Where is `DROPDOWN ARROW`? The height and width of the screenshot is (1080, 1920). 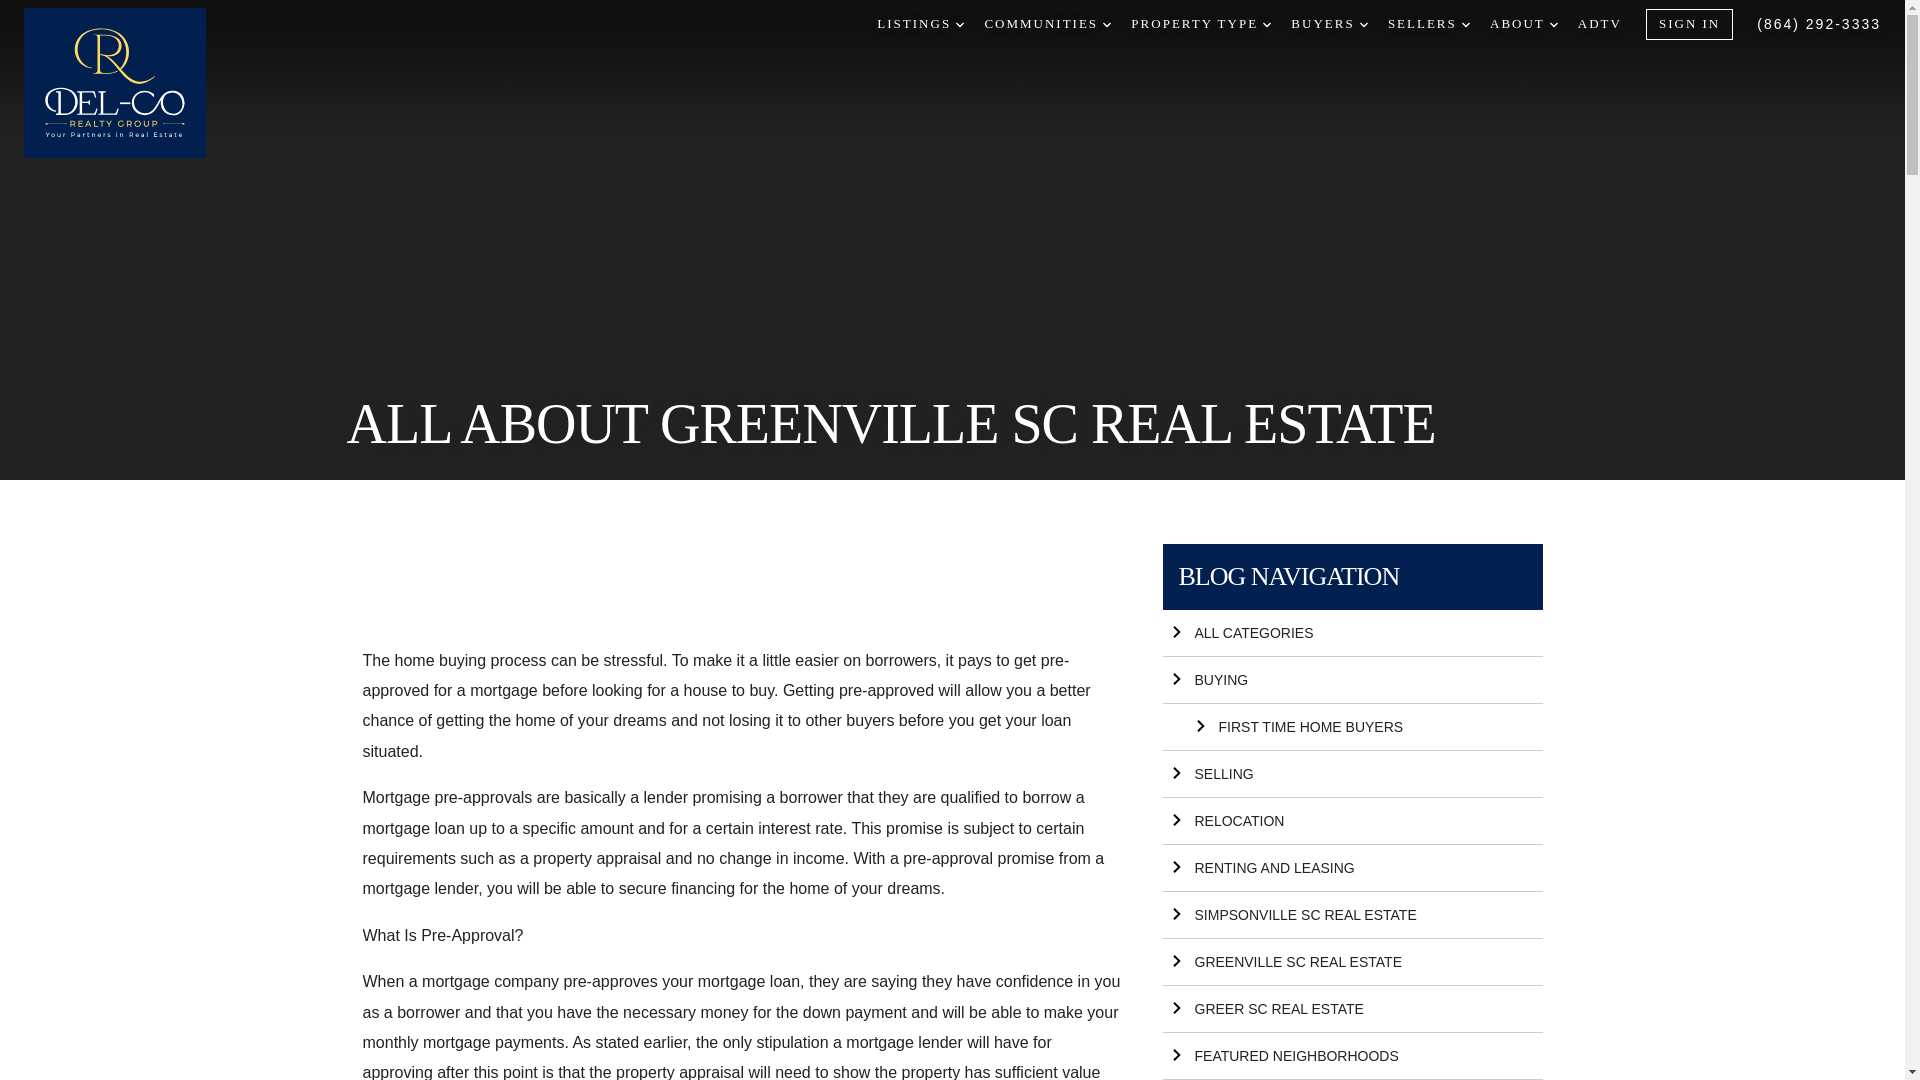 DROPDOWN ARROW is located at coordinates (1106, 24).